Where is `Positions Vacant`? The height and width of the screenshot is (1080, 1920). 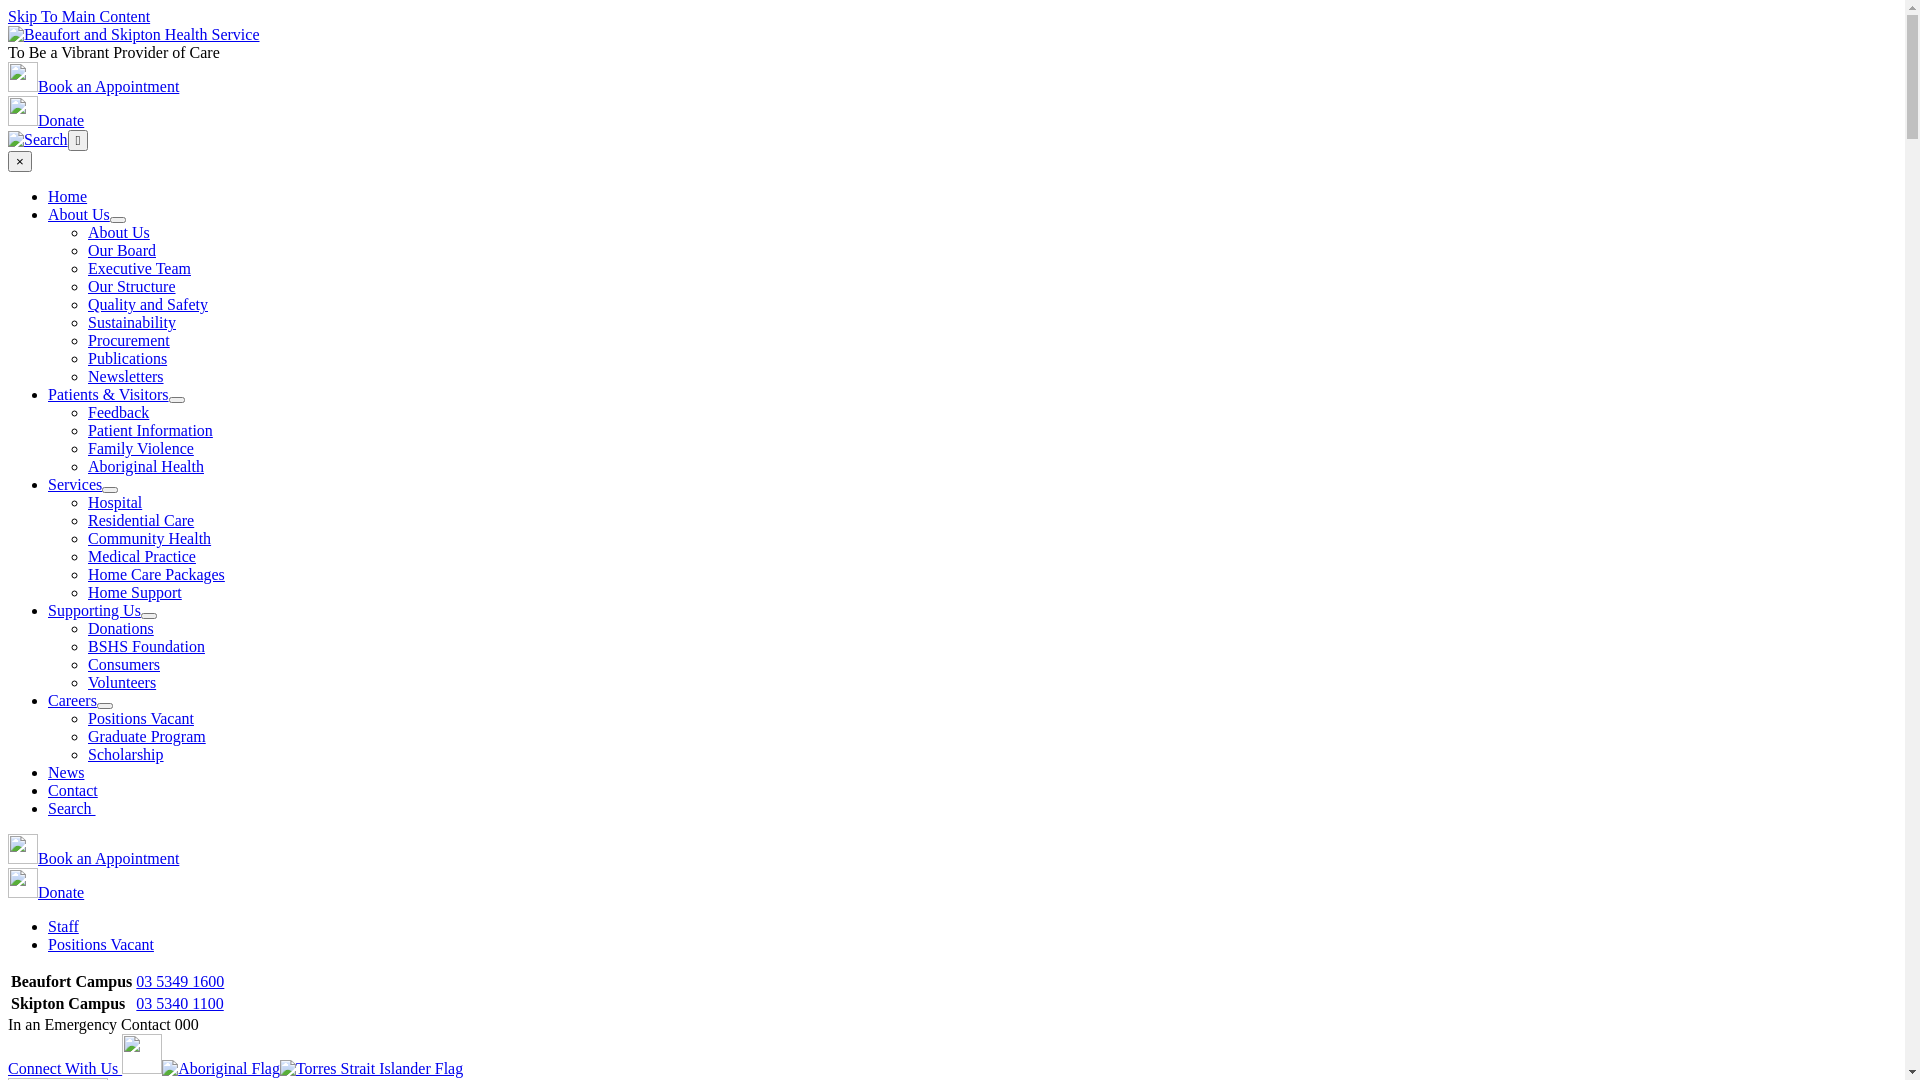 Positions Vacant is located at coordinates (101, 944).